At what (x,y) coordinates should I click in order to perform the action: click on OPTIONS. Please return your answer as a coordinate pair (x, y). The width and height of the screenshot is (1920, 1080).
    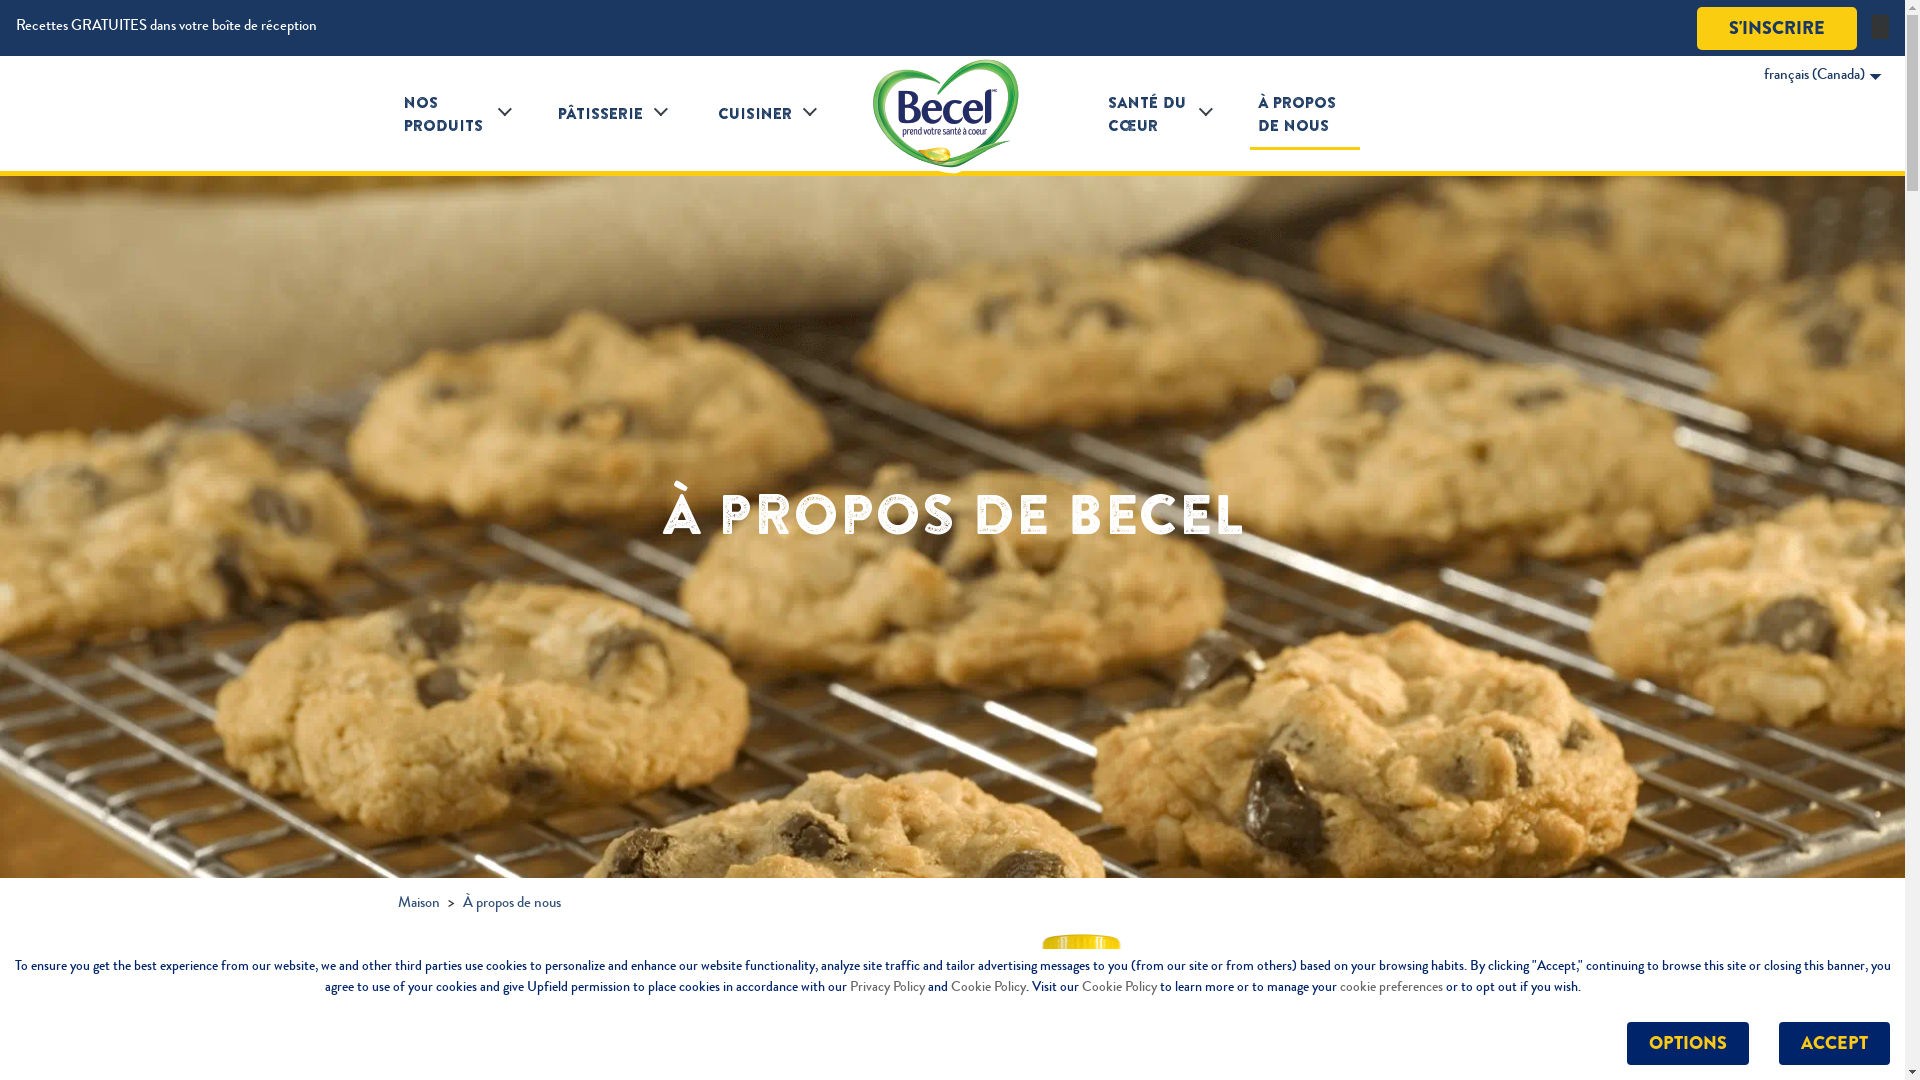
    Looking at the image, I should click on (1688, 1044).